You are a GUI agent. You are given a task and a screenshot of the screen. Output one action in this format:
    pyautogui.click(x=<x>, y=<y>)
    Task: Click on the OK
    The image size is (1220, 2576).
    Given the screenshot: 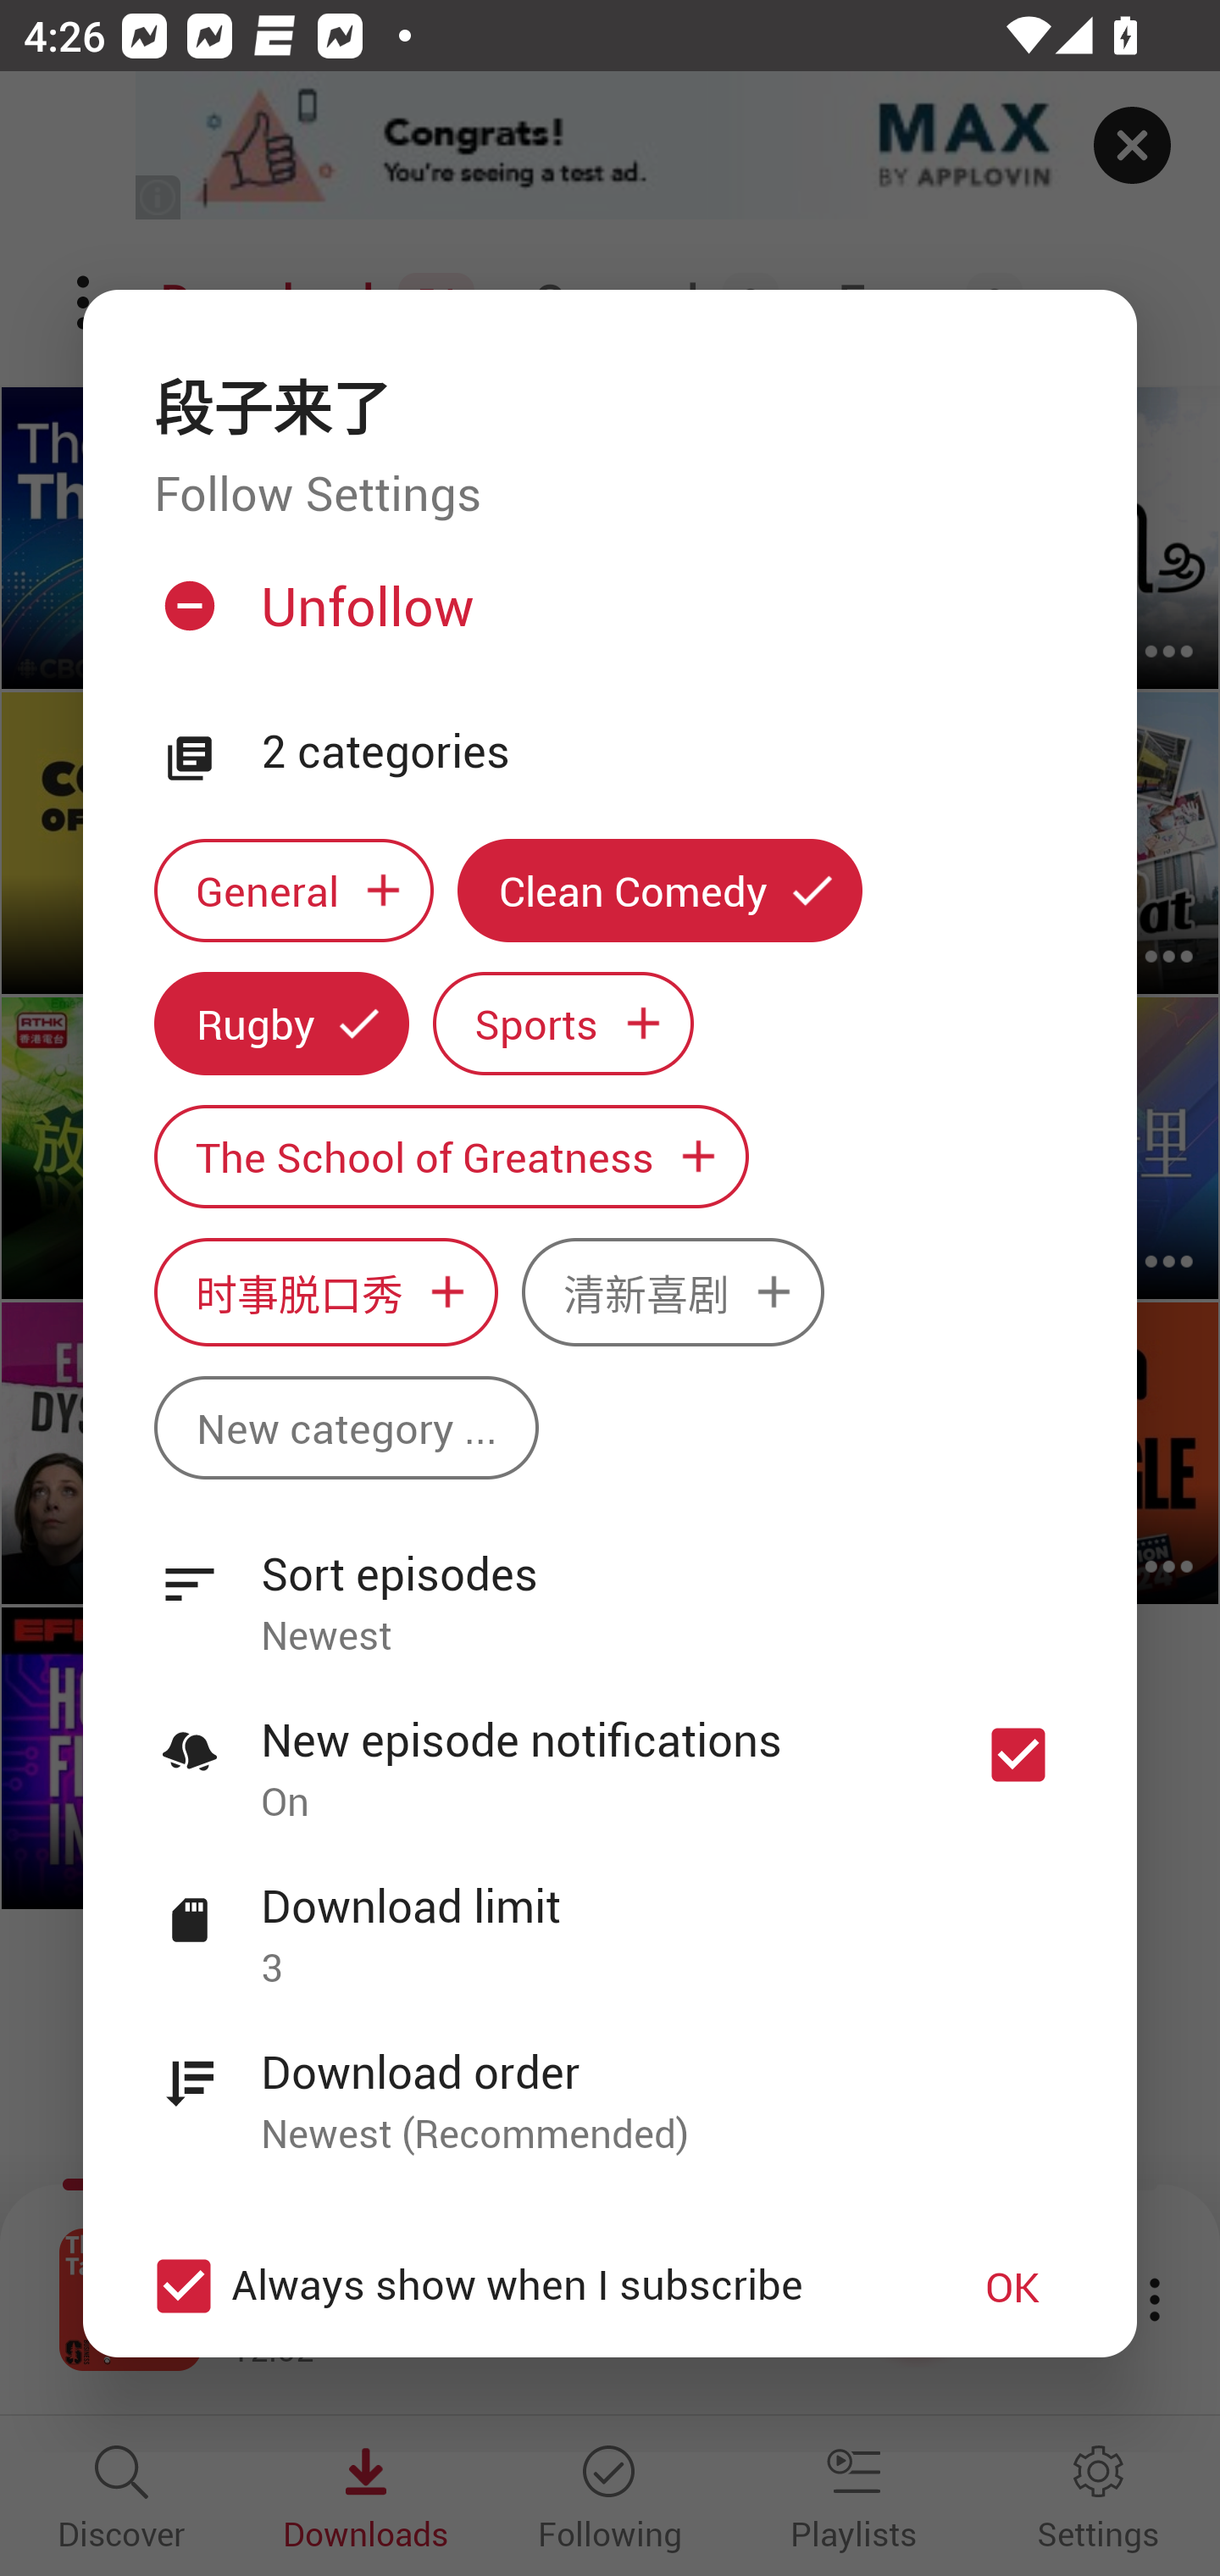 What is the action you would take?
    pyautogui.click(x=1012, y=2286)
    